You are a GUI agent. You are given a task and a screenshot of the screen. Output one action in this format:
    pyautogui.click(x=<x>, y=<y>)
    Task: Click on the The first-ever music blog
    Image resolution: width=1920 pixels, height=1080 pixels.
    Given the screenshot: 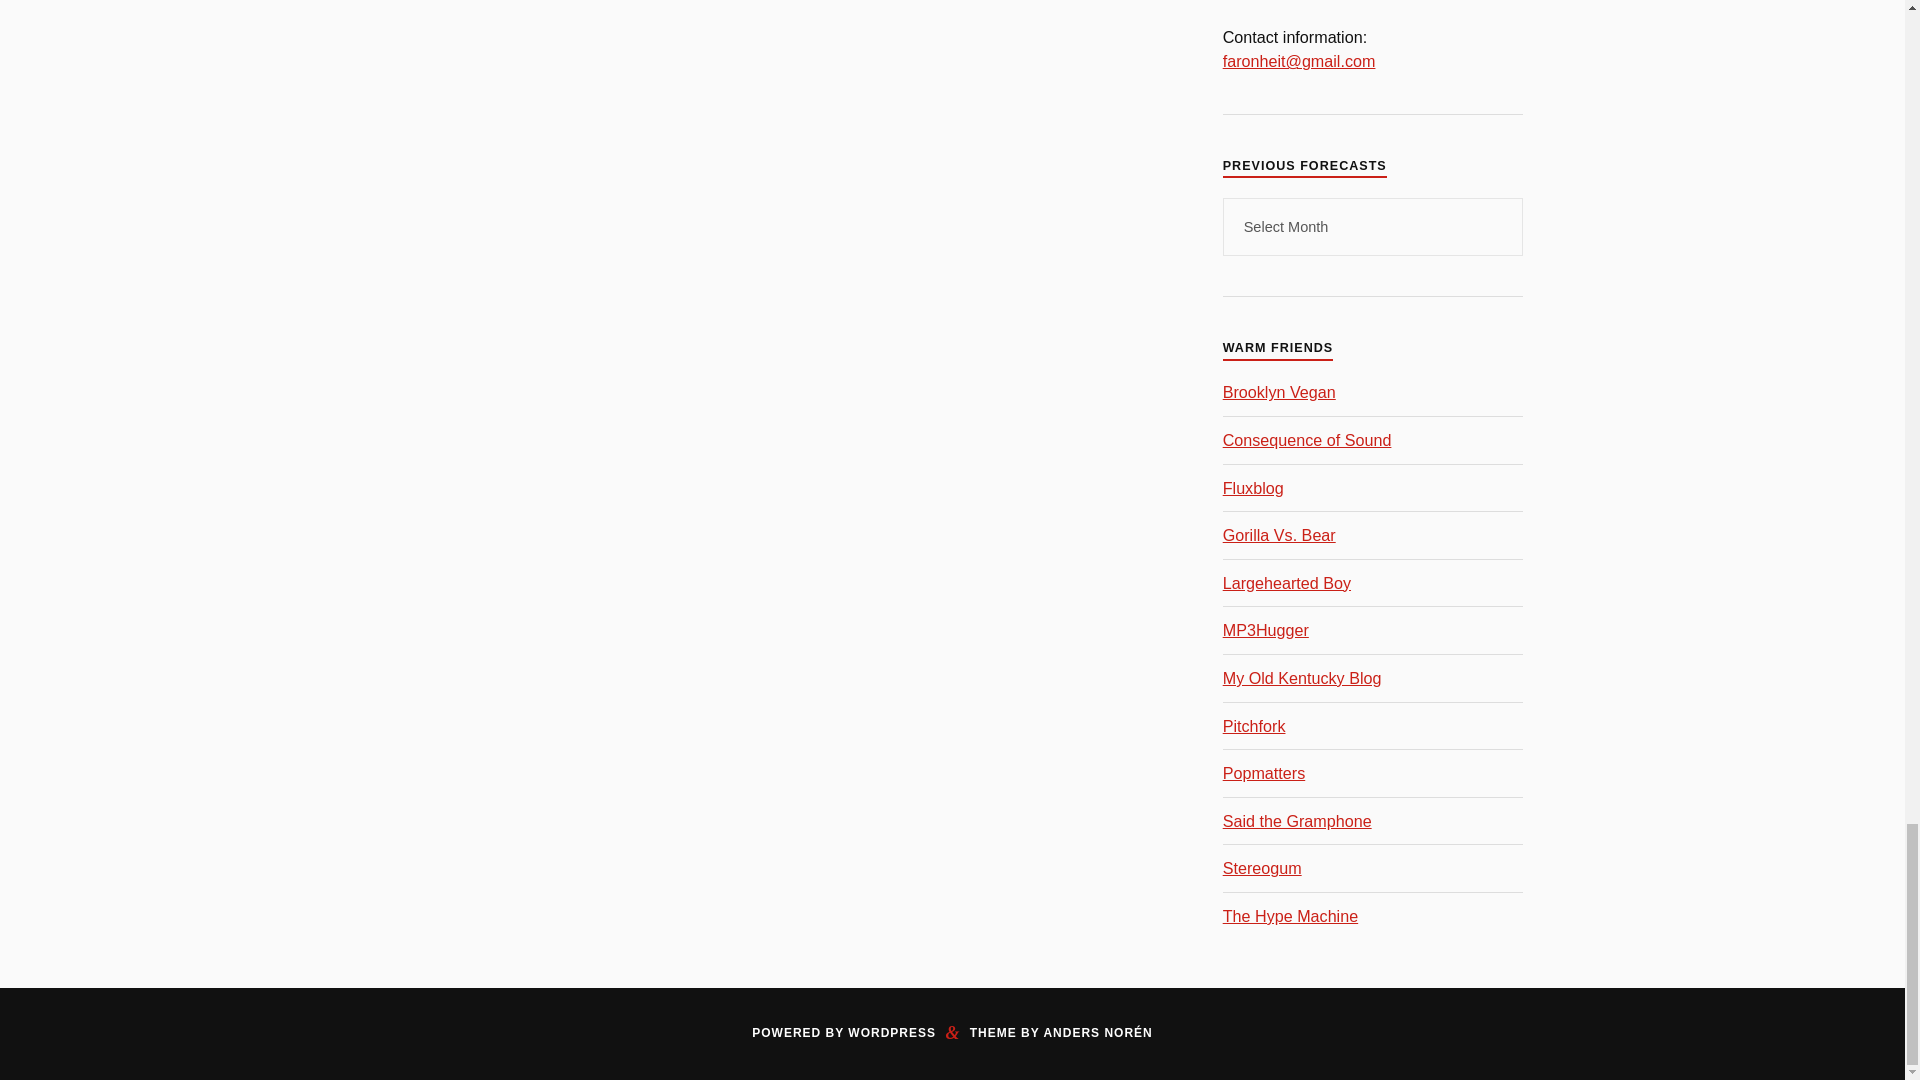 What is the action you would take?
    pyautogui.click(x=1254, y=488)
    